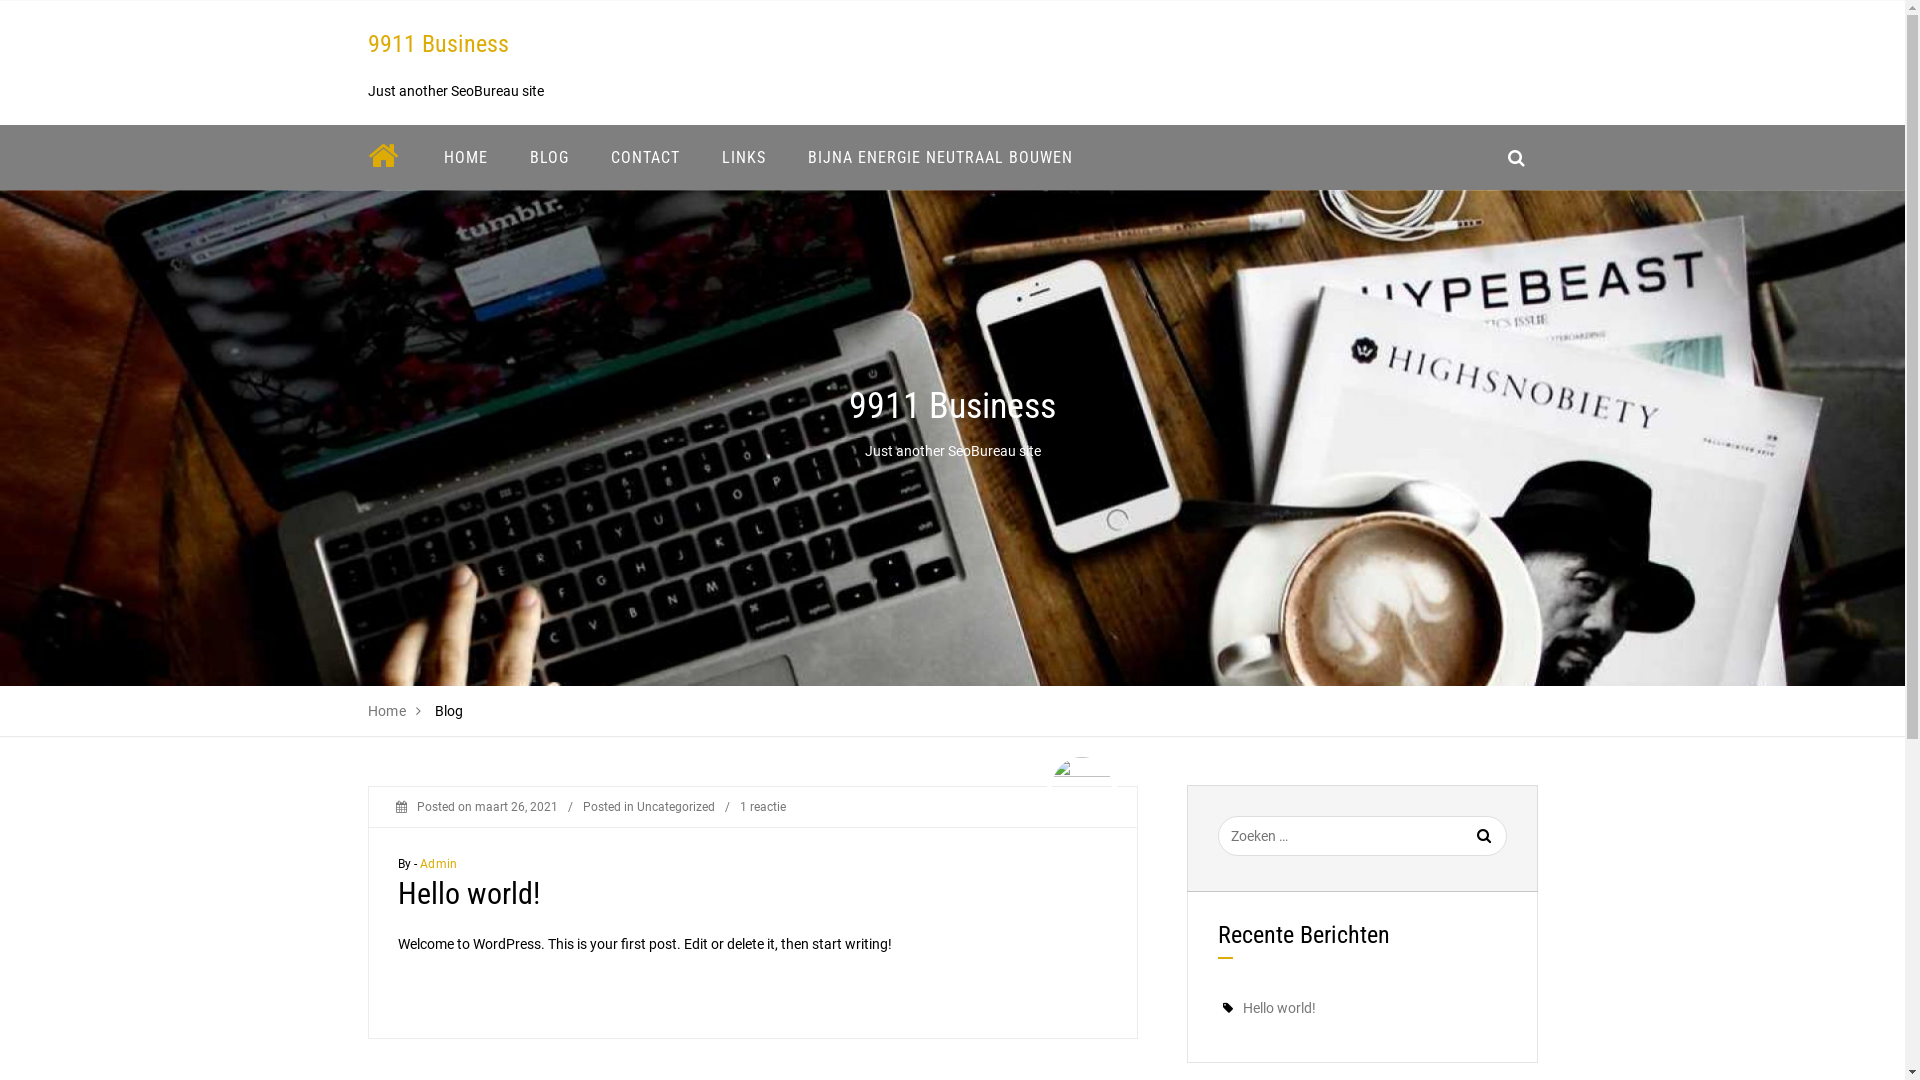  What do you see at coordinates (1516, 158) in the screenshot?
I see `search_icon` at bounding box center [1516, 158].